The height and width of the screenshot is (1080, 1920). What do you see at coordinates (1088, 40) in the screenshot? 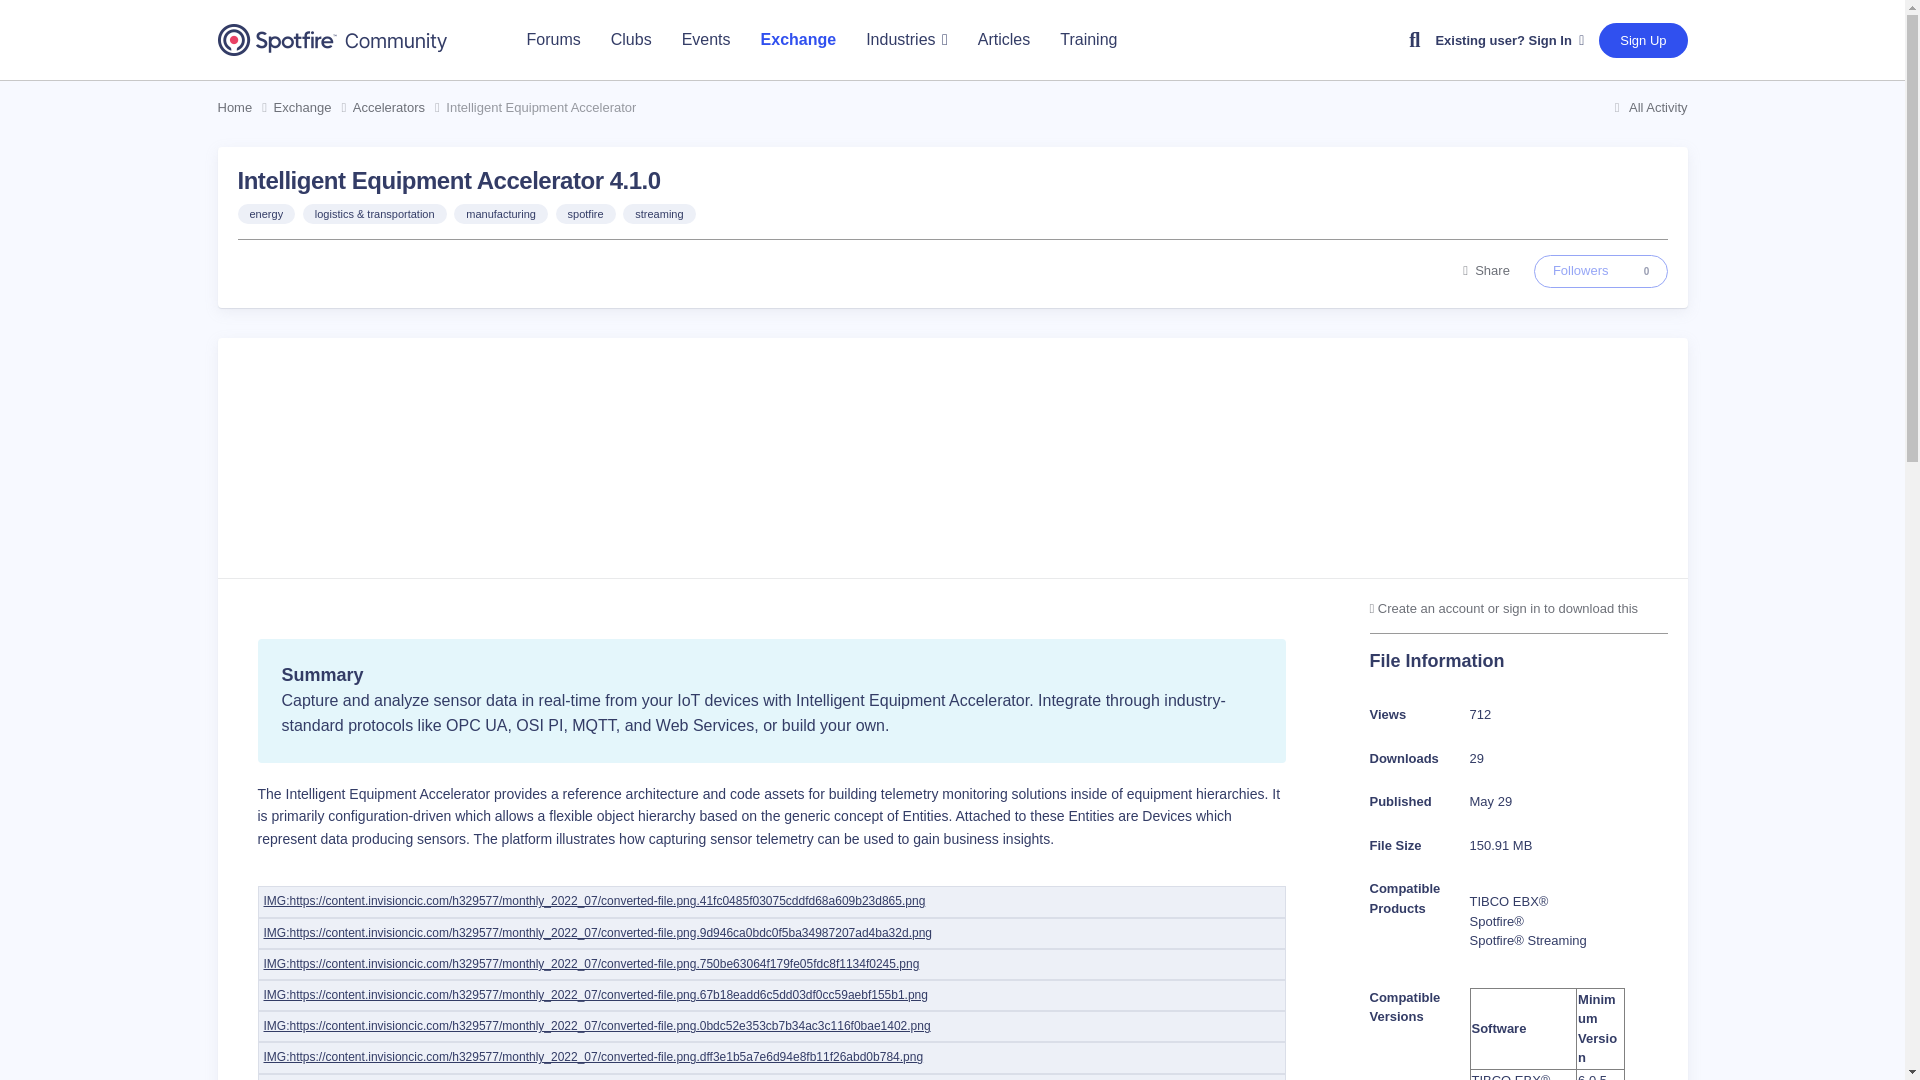
I see `Training` at bounding box center [1088, 40].